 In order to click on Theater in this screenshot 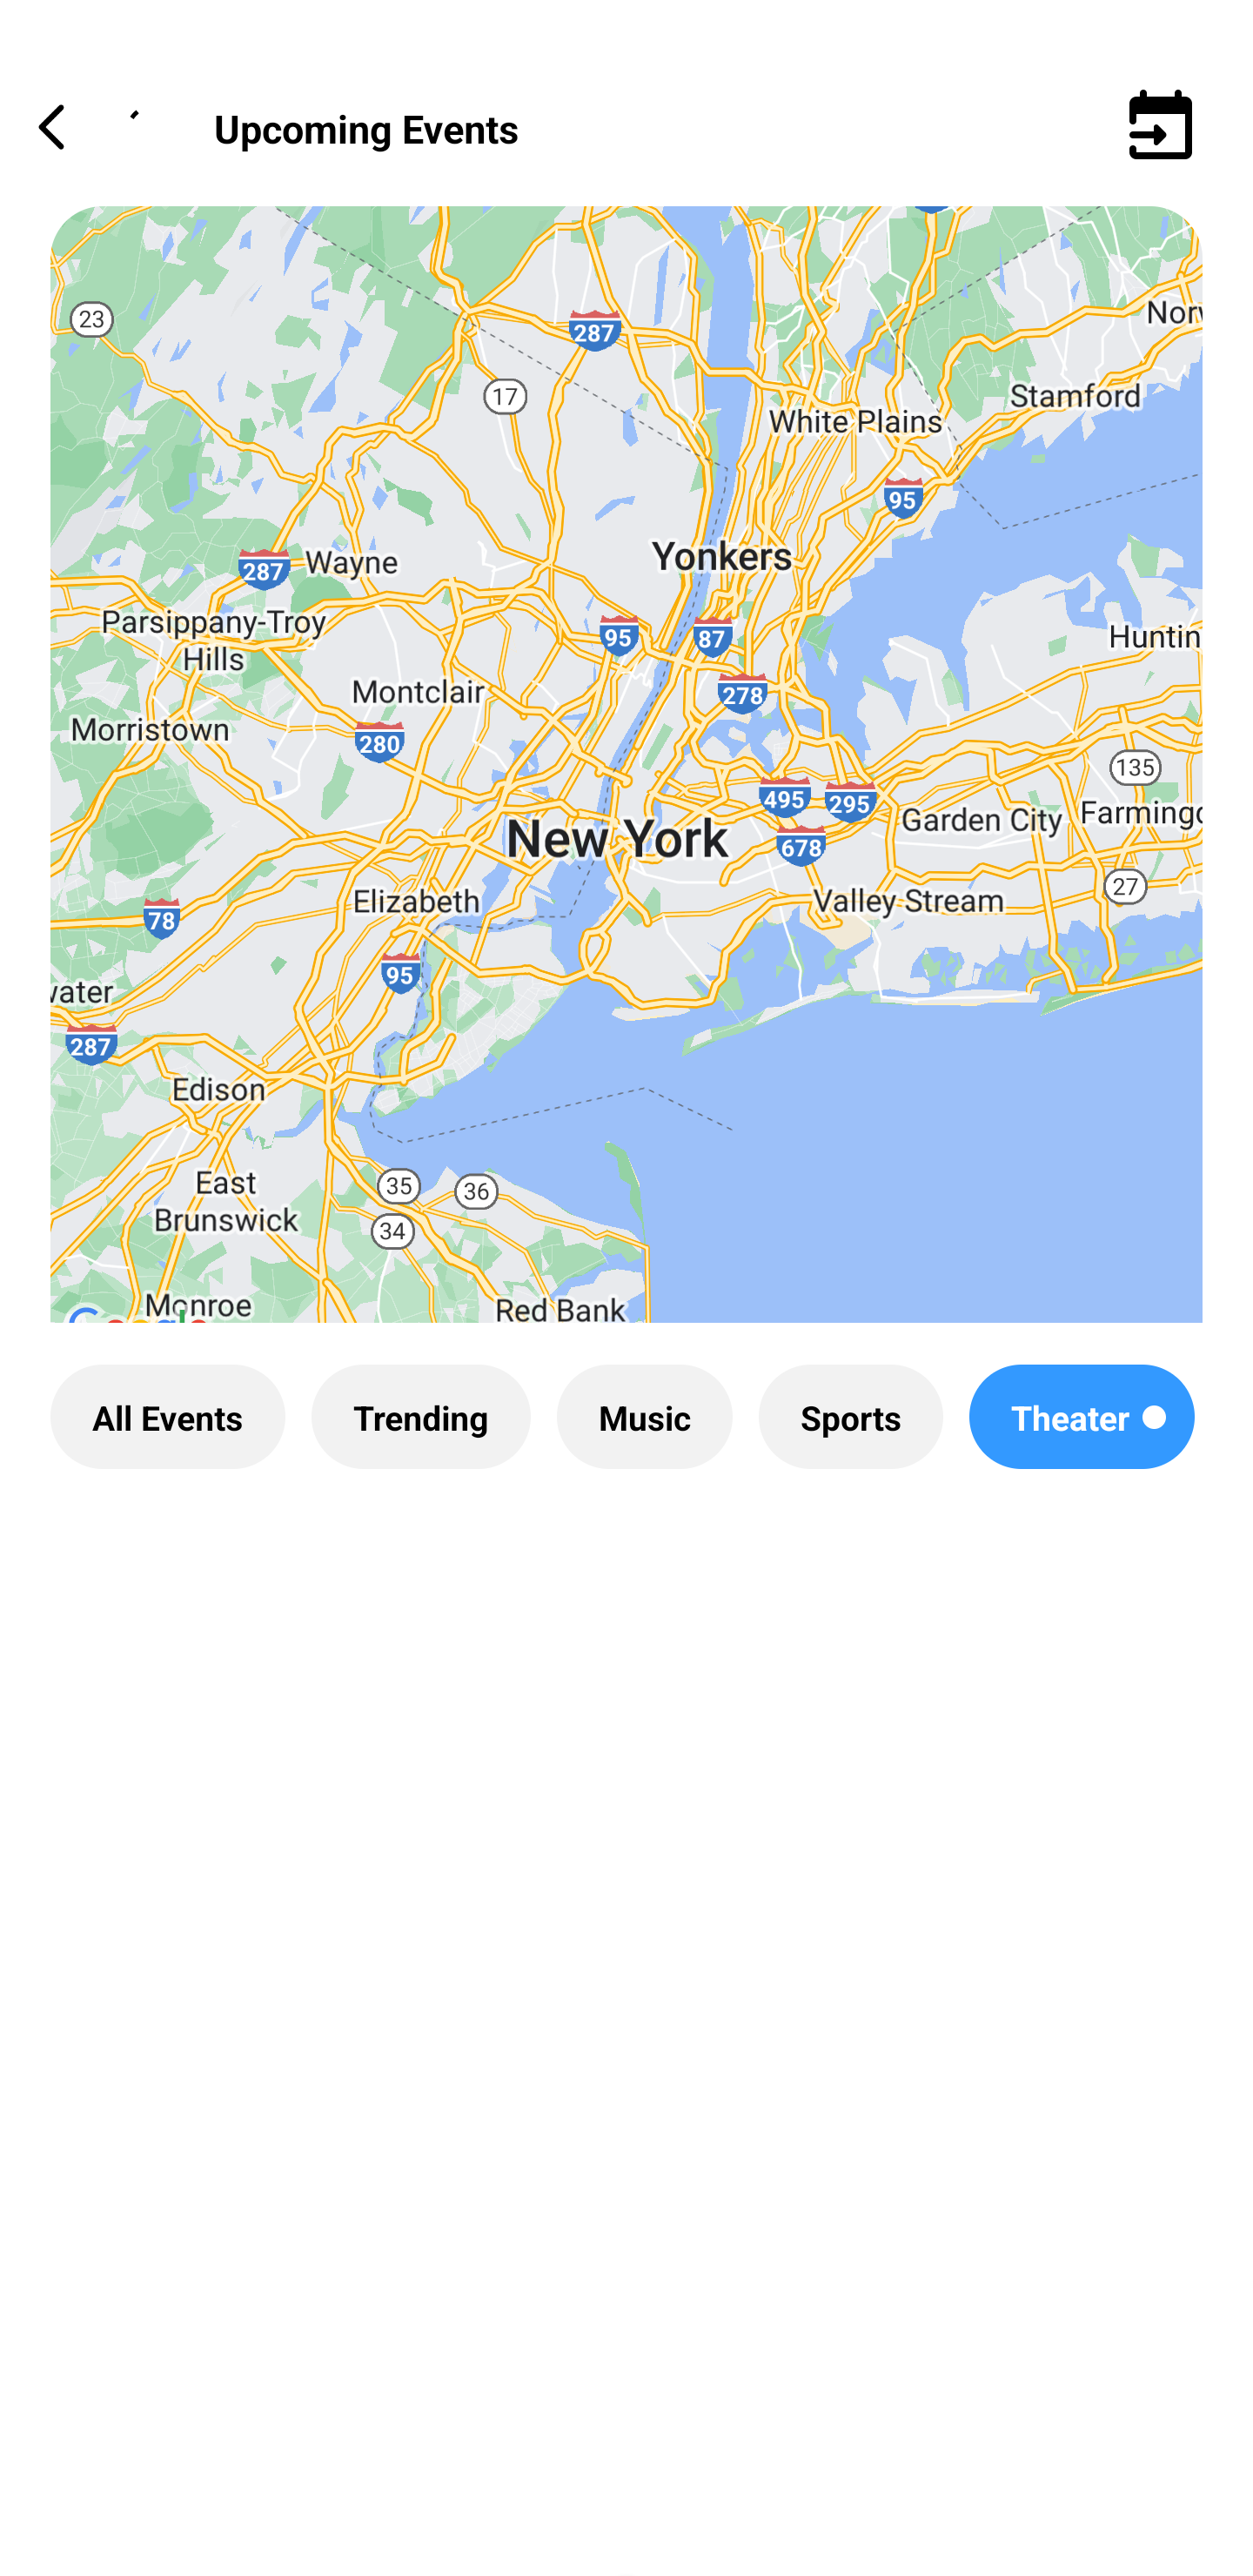, I will do `click(1082, 1417)`.